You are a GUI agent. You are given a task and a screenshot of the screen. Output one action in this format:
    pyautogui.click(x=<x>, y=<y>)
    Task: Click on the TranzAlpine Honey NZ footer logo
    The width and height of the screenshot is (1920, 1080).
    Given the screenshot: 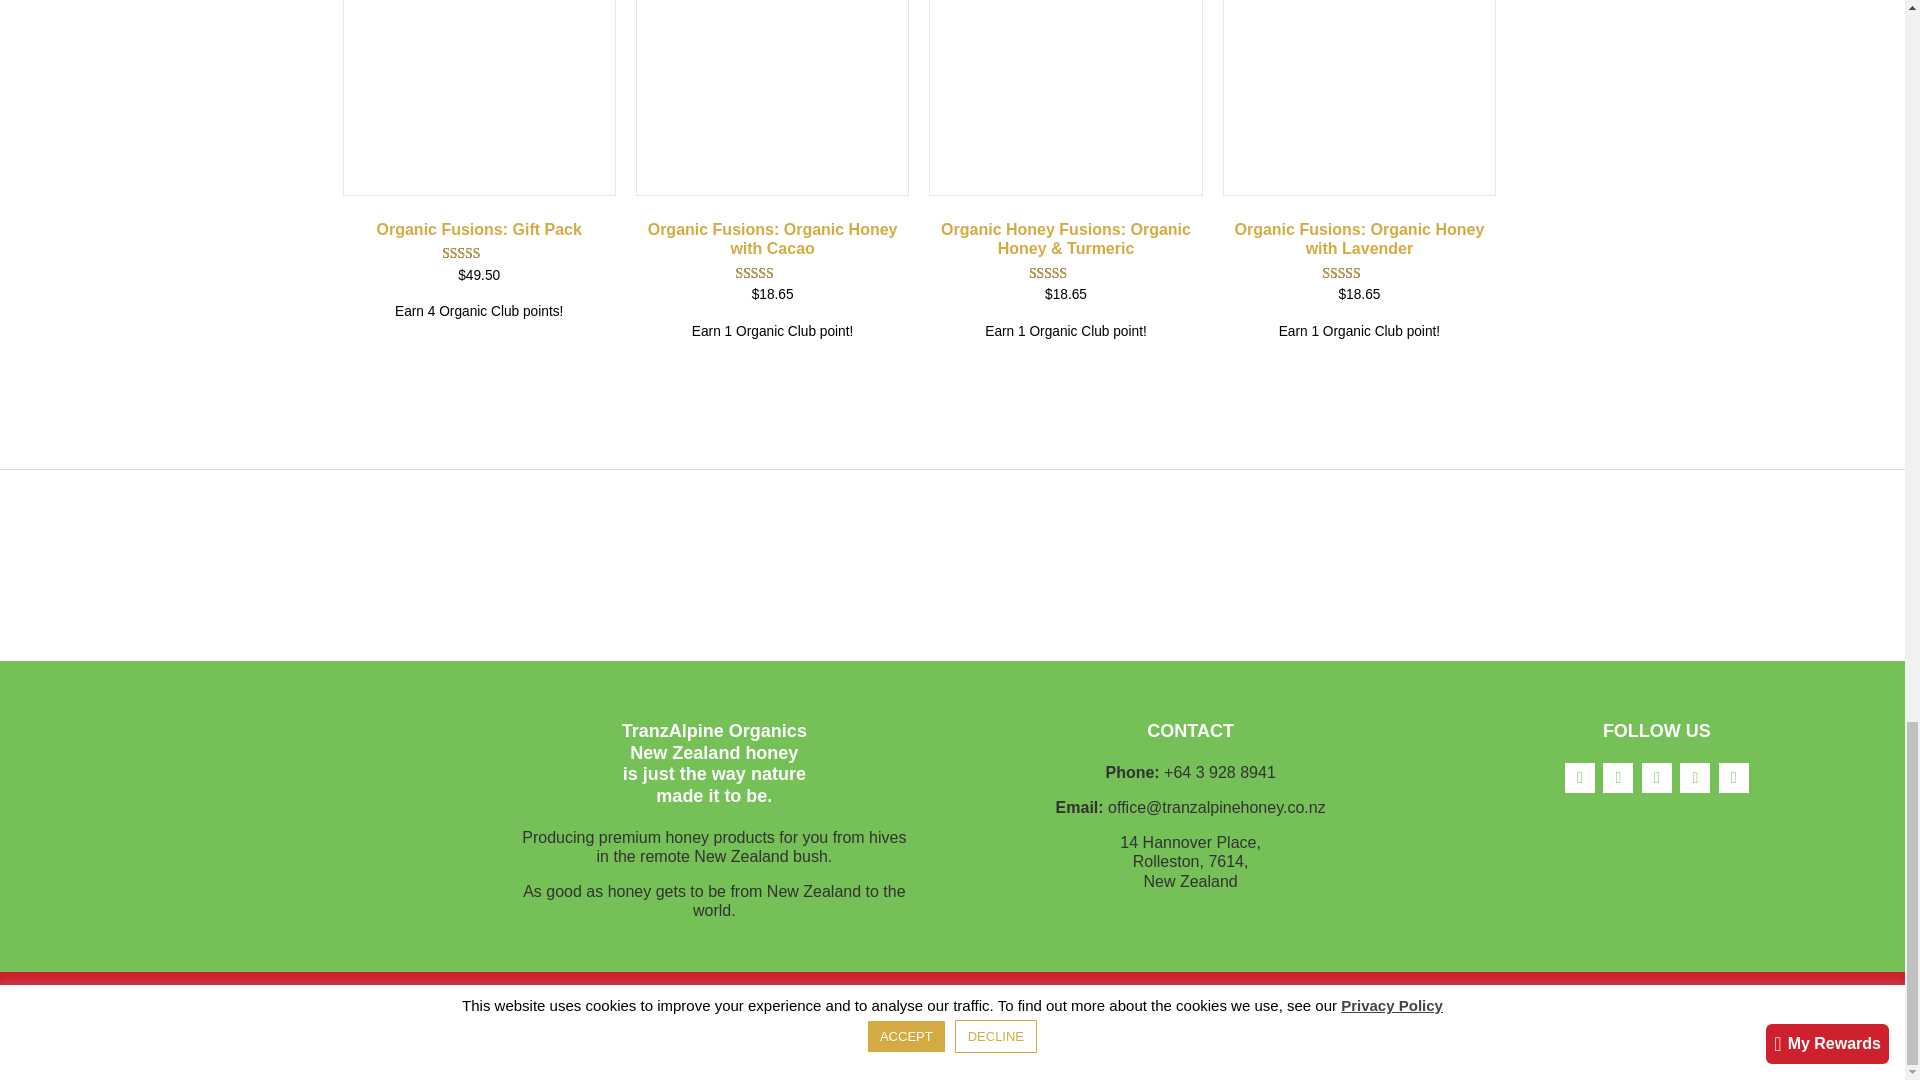 What is the action you would take?
    pyautogui.click(x=238, y=764)
    